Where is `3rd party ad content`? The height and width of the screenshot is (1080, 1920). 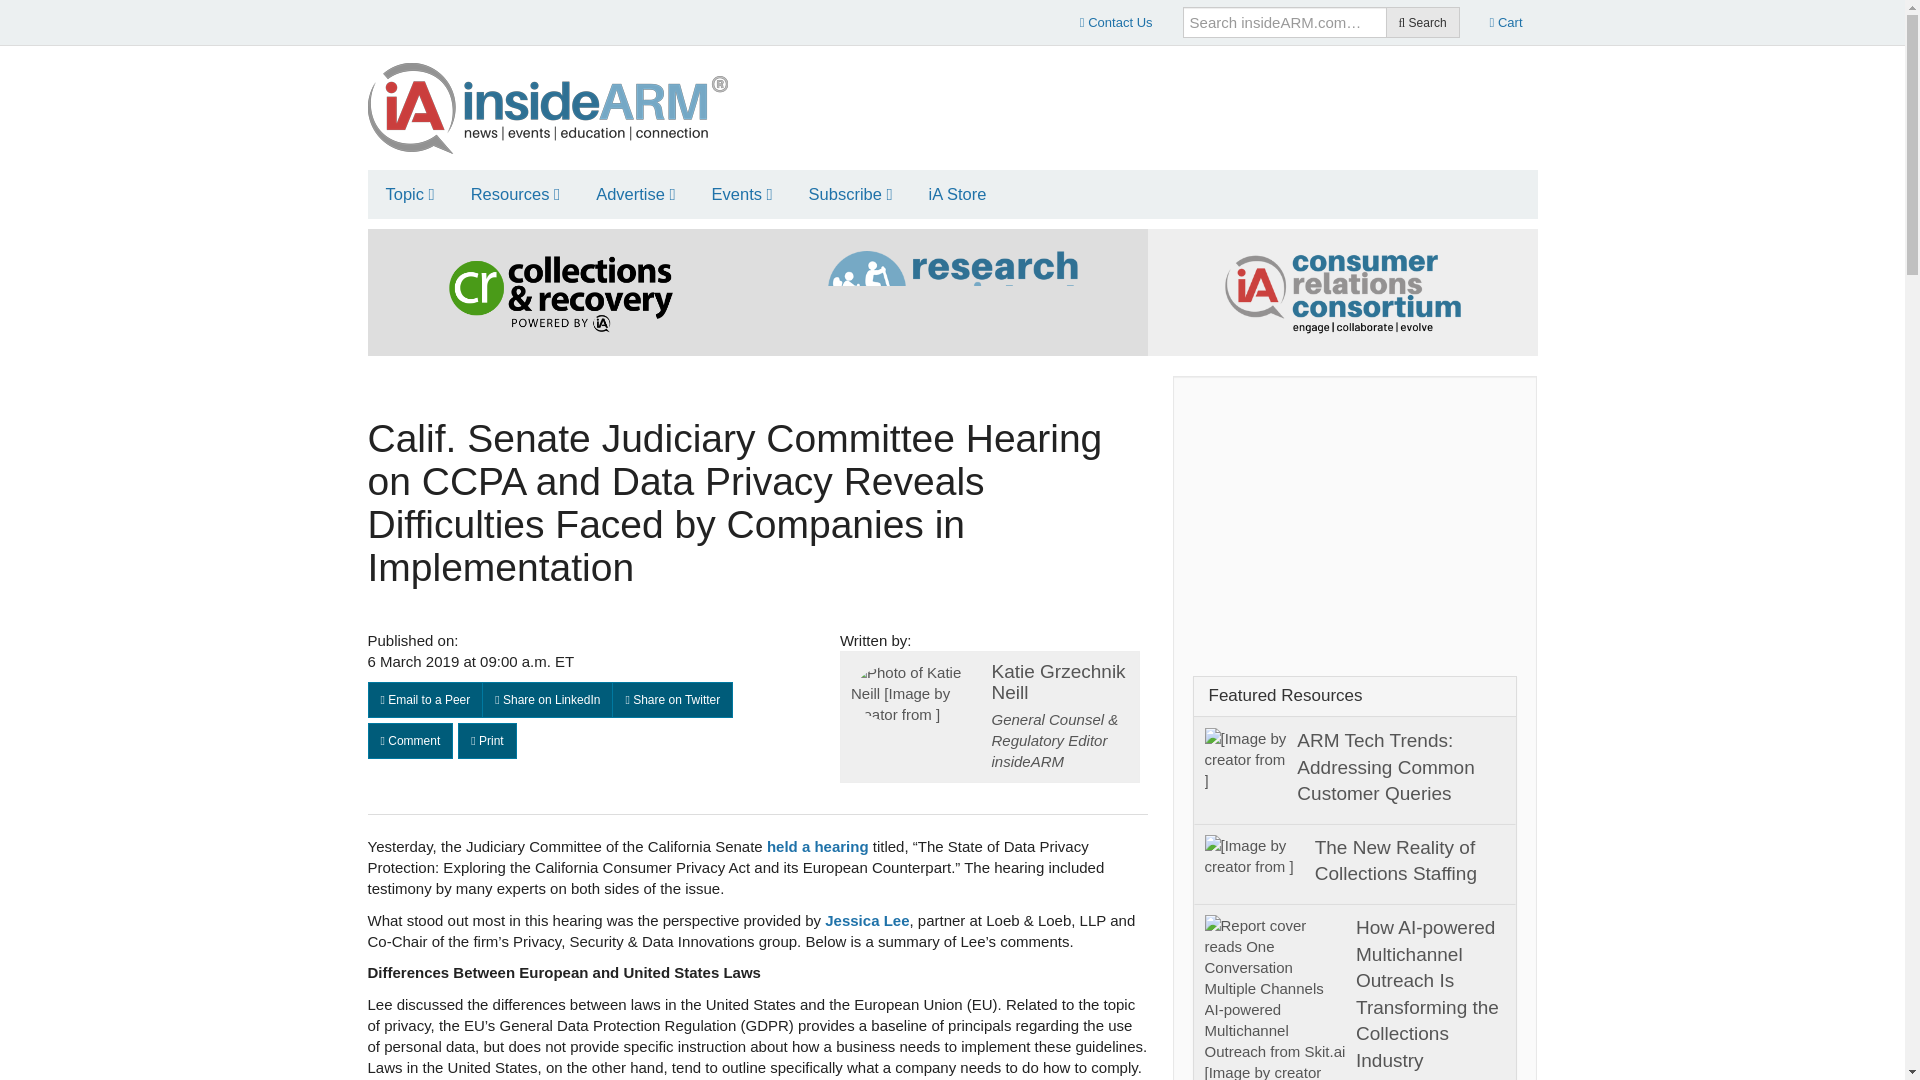 3rd party ad content is located at coordinates (1355, 520).